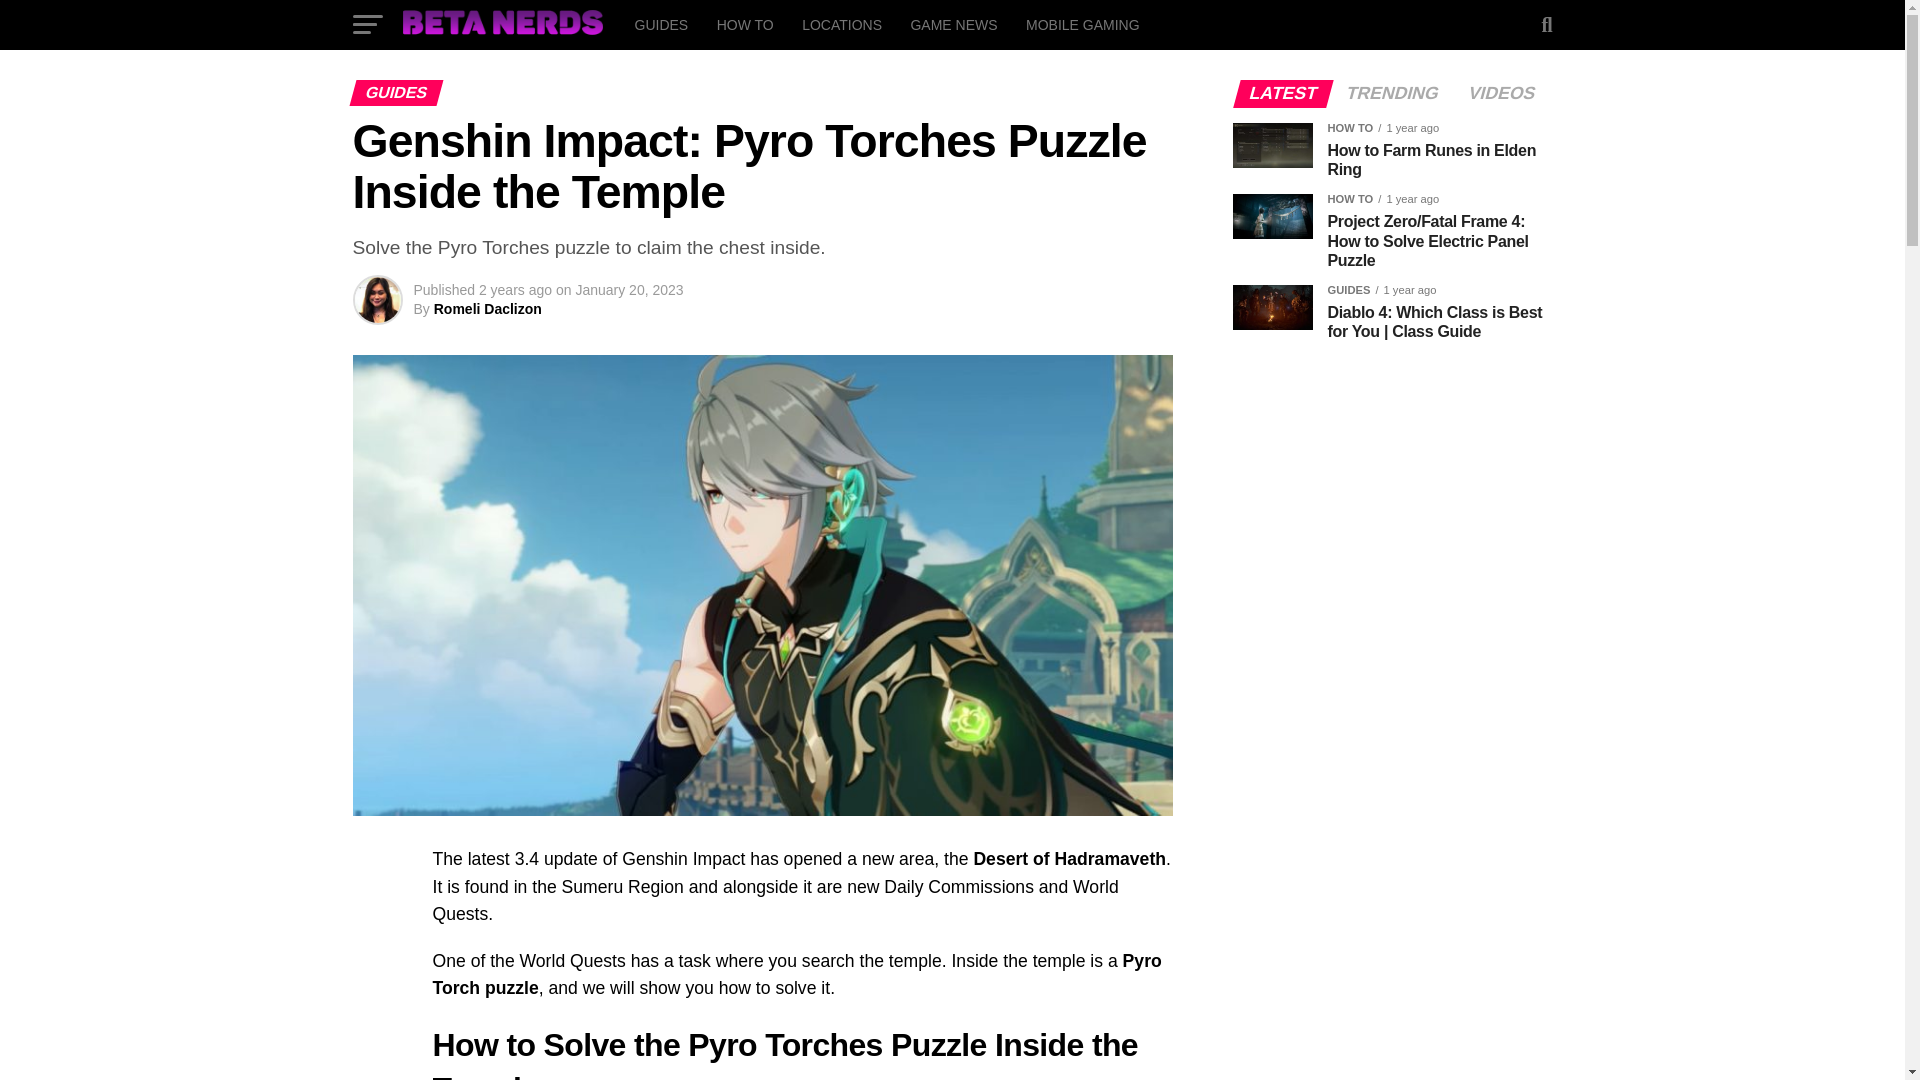 This screenshot has height=1080, width=1920. Describe the element at coordinates (954, 24) in the screenshot. I see `GAME NEWS` at that location.